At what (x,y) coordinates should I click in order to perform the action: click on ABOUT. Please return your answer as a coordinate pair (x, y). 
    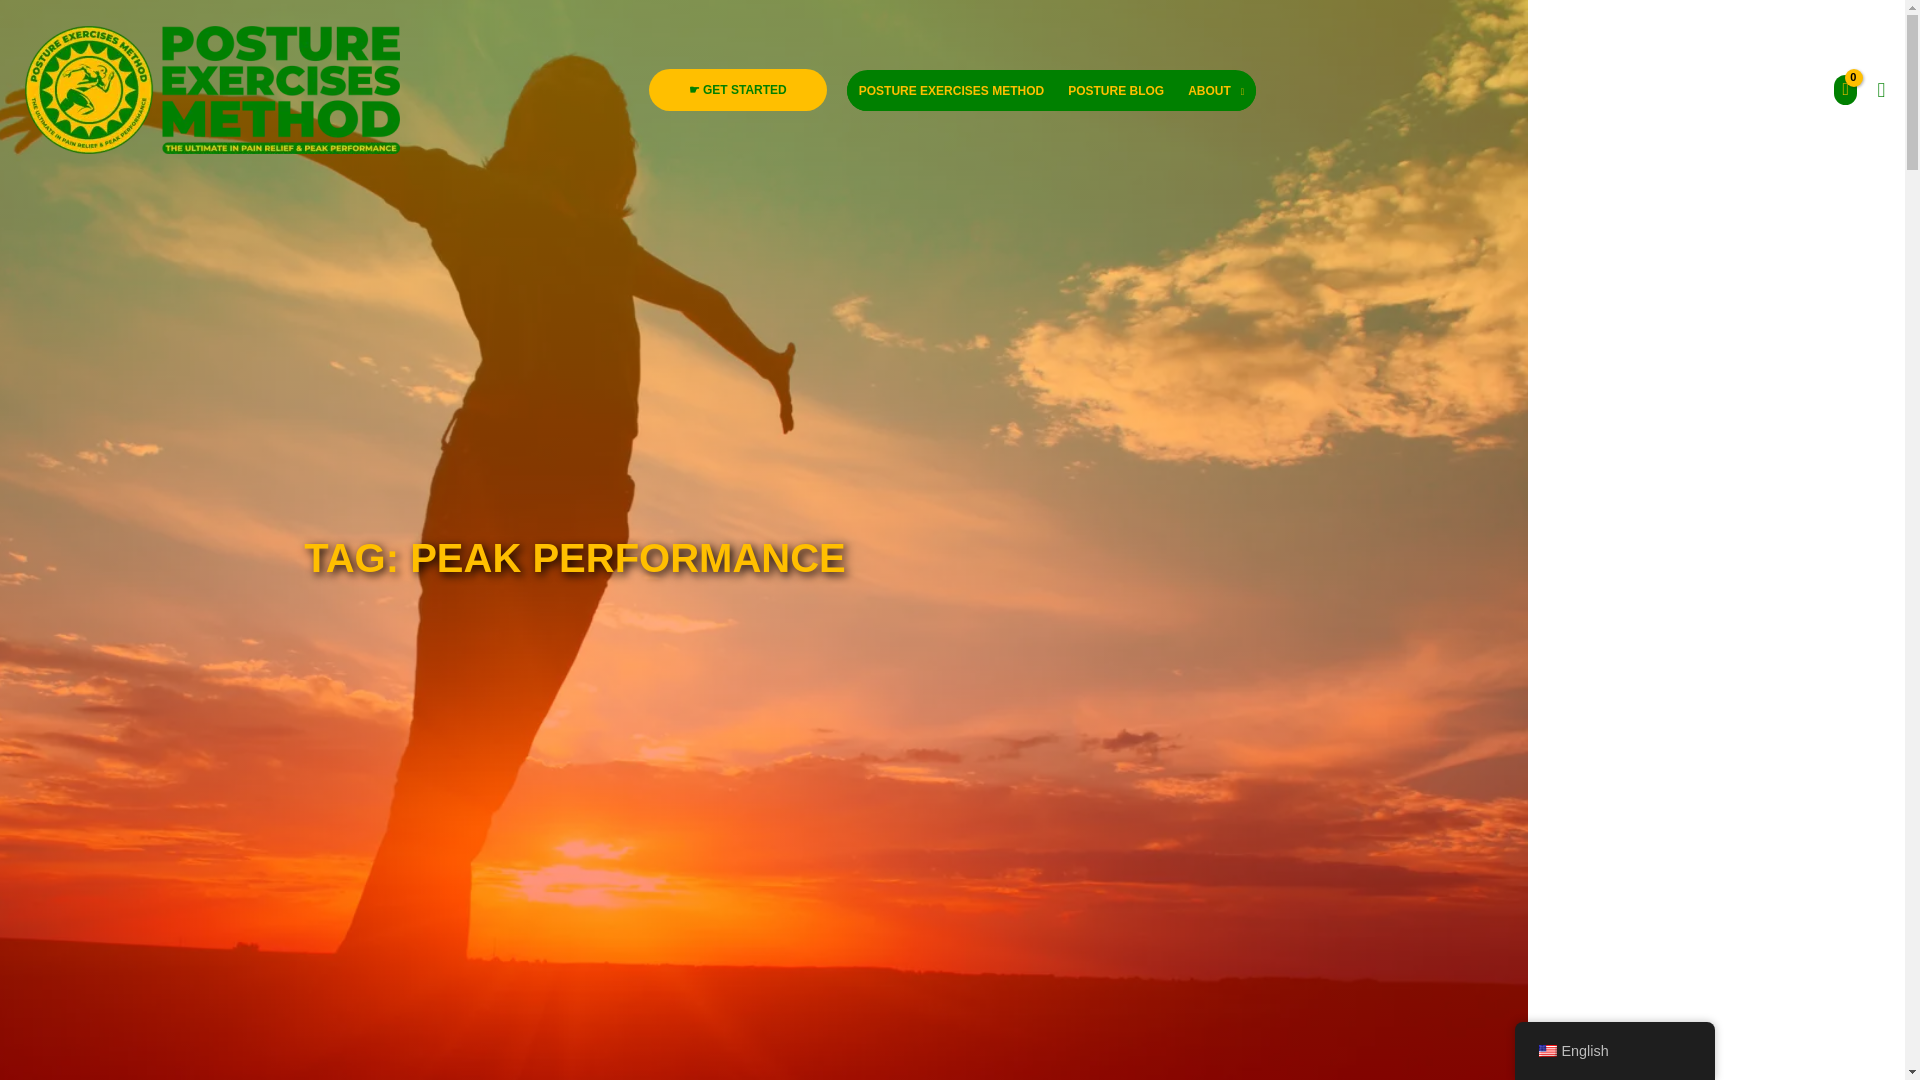
    Looking at the image, I should click on (1215, 90).